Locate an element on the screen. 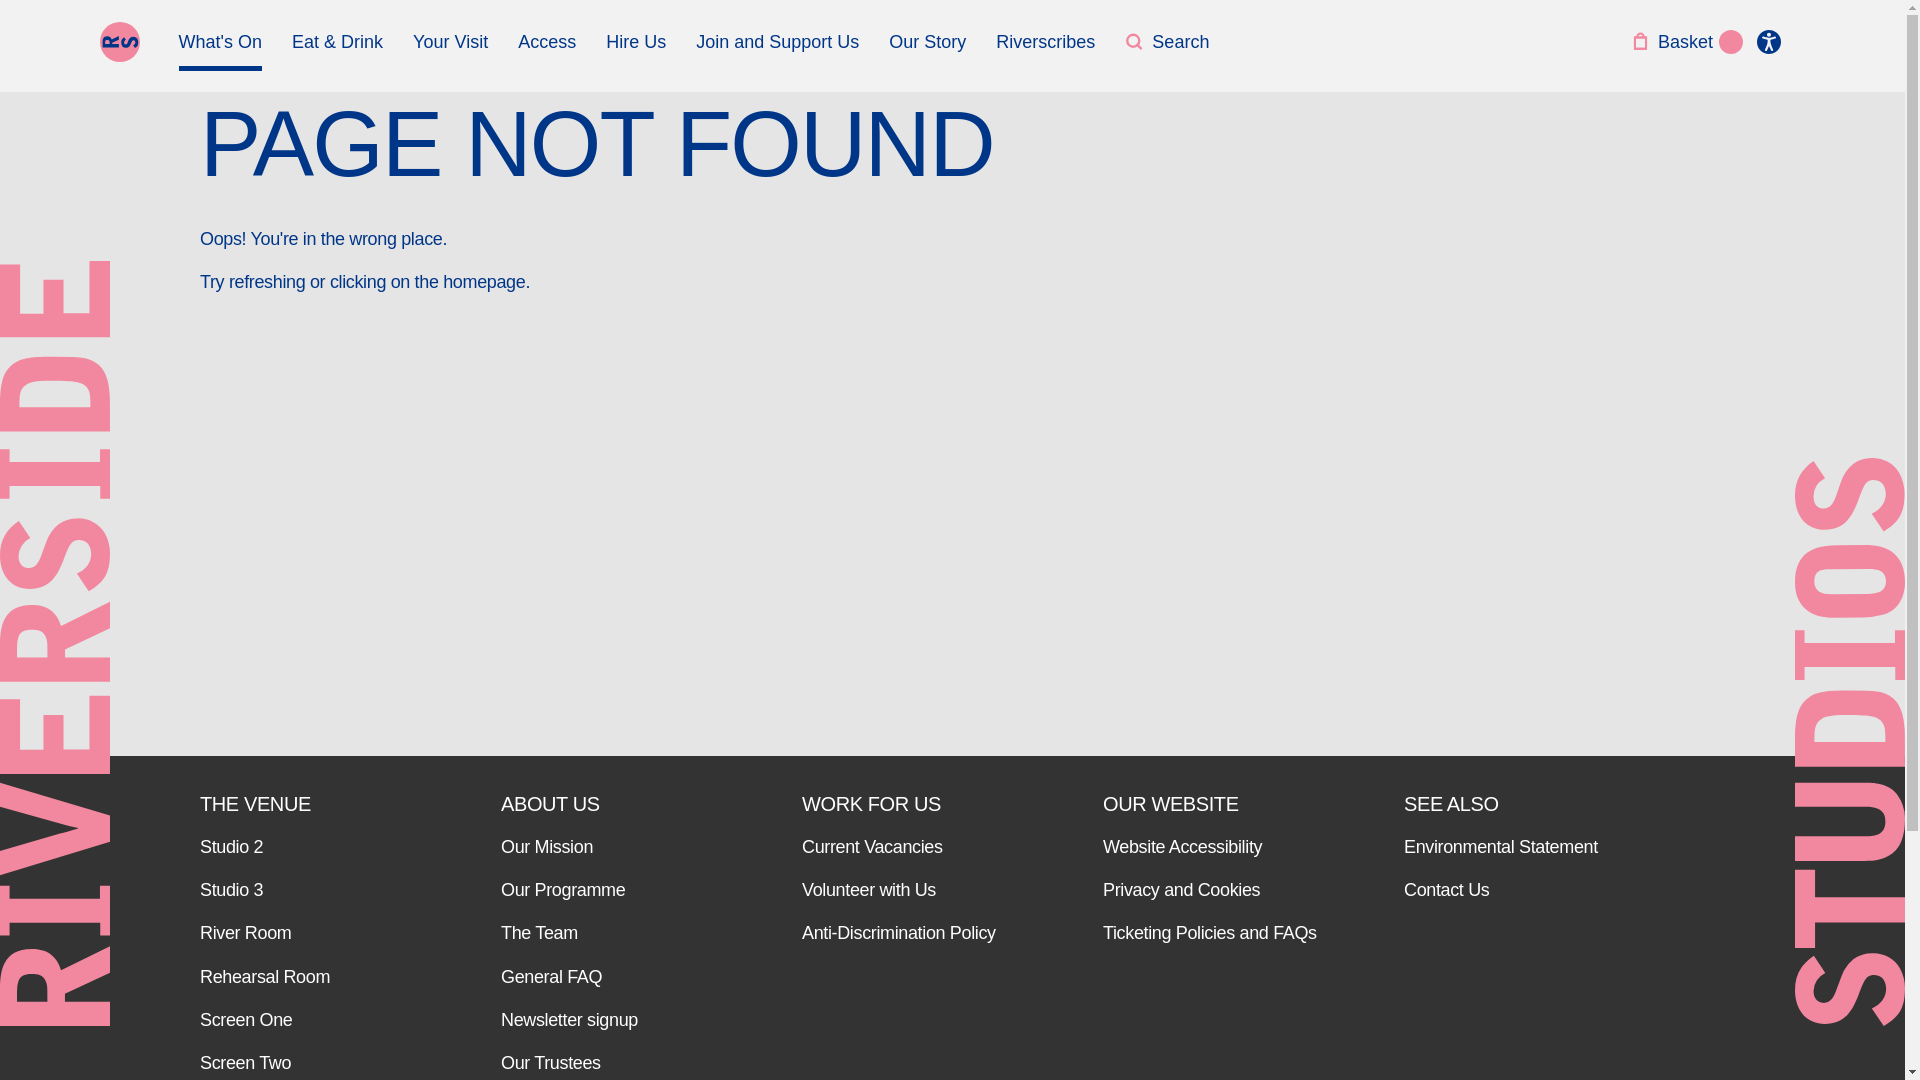  Our Story is located at coordinates (926, 50).